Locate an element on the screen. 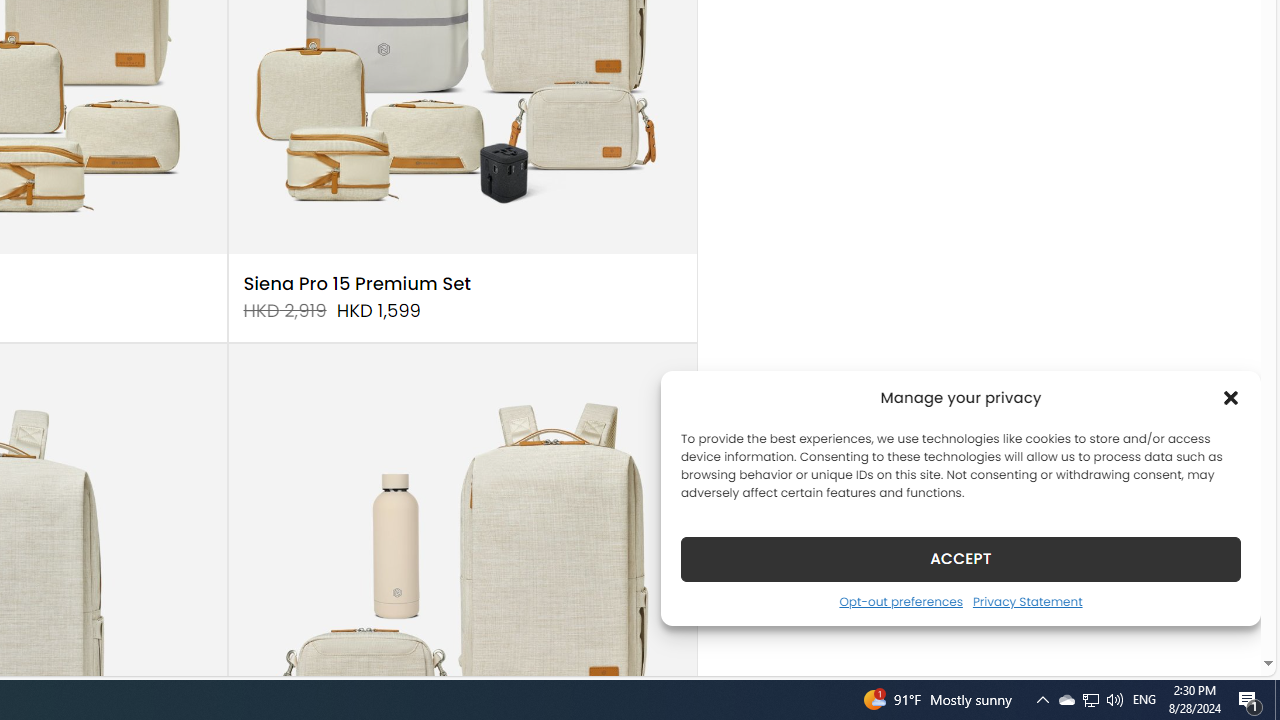  Class: cmplz-close is located at coordinates (1231, 398).